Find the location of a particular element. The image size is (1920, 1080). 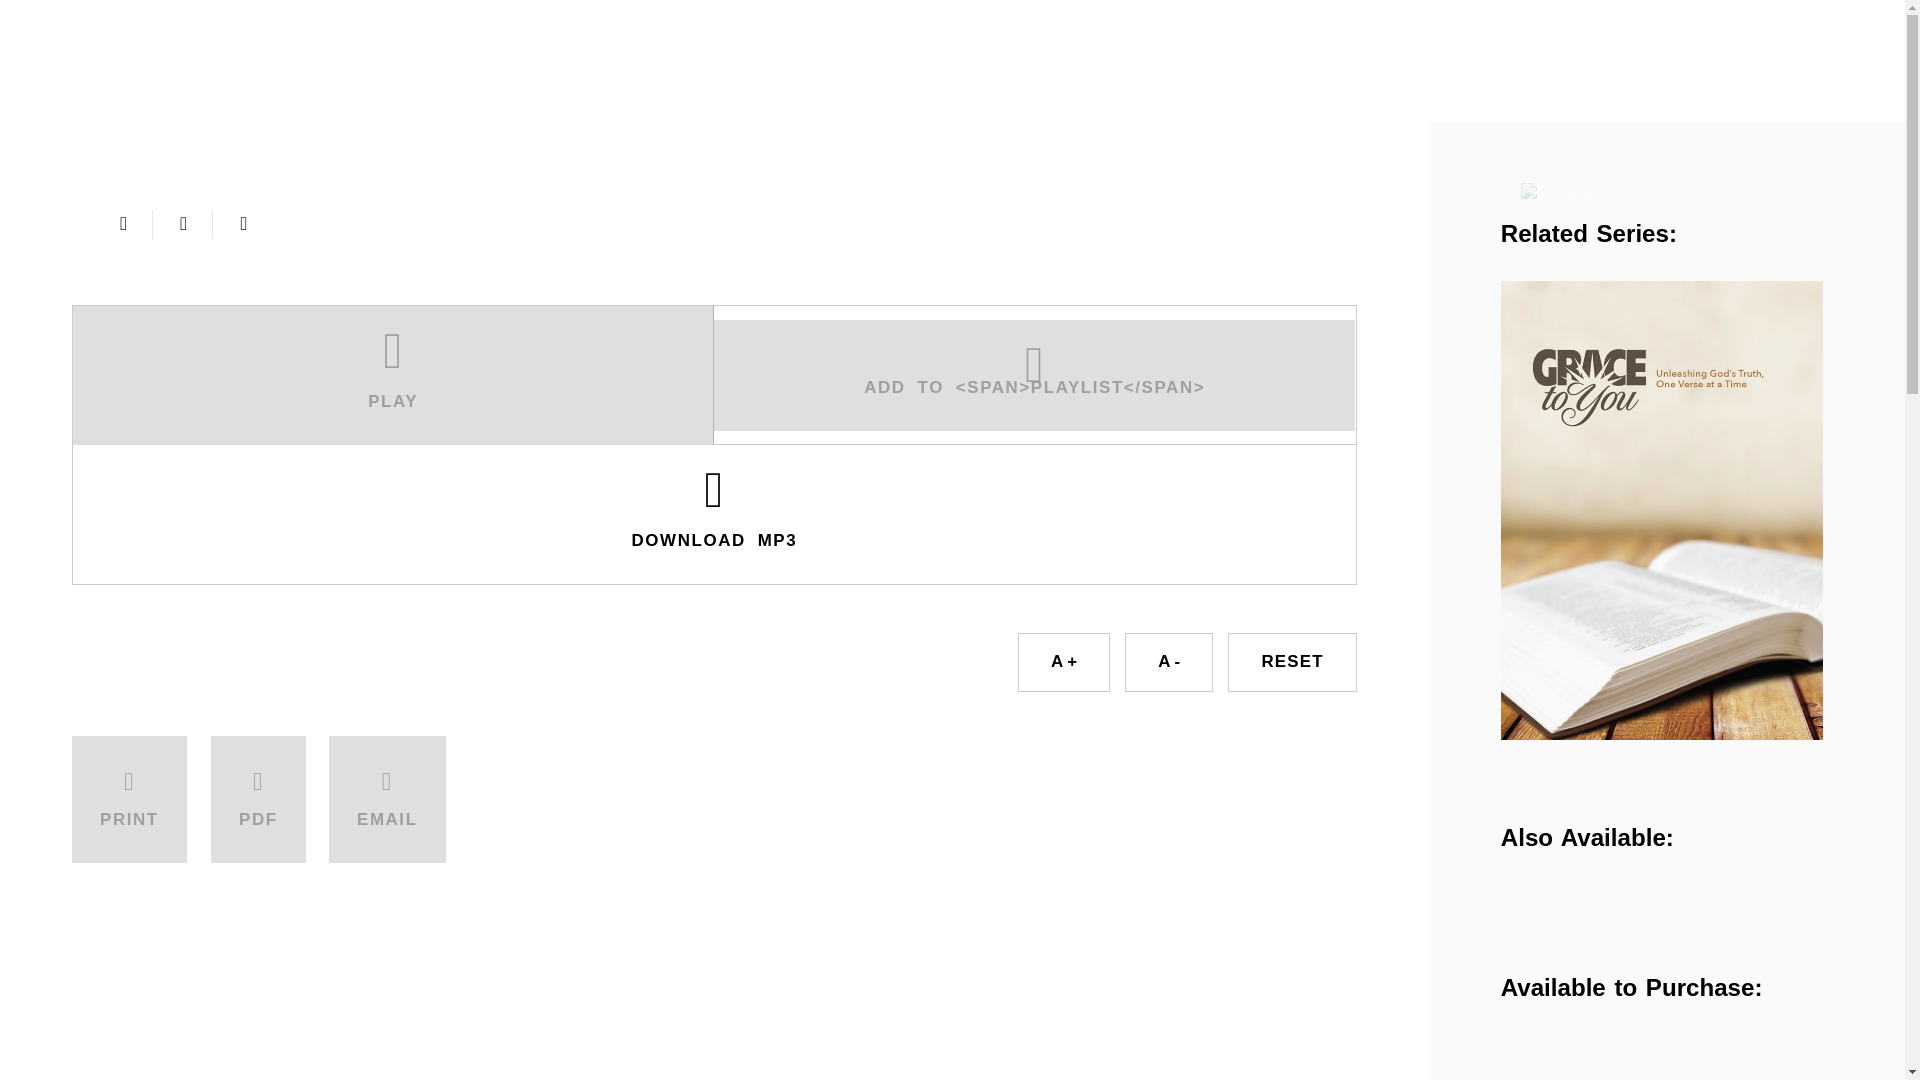

STORE is located at coordinates (550, 100).